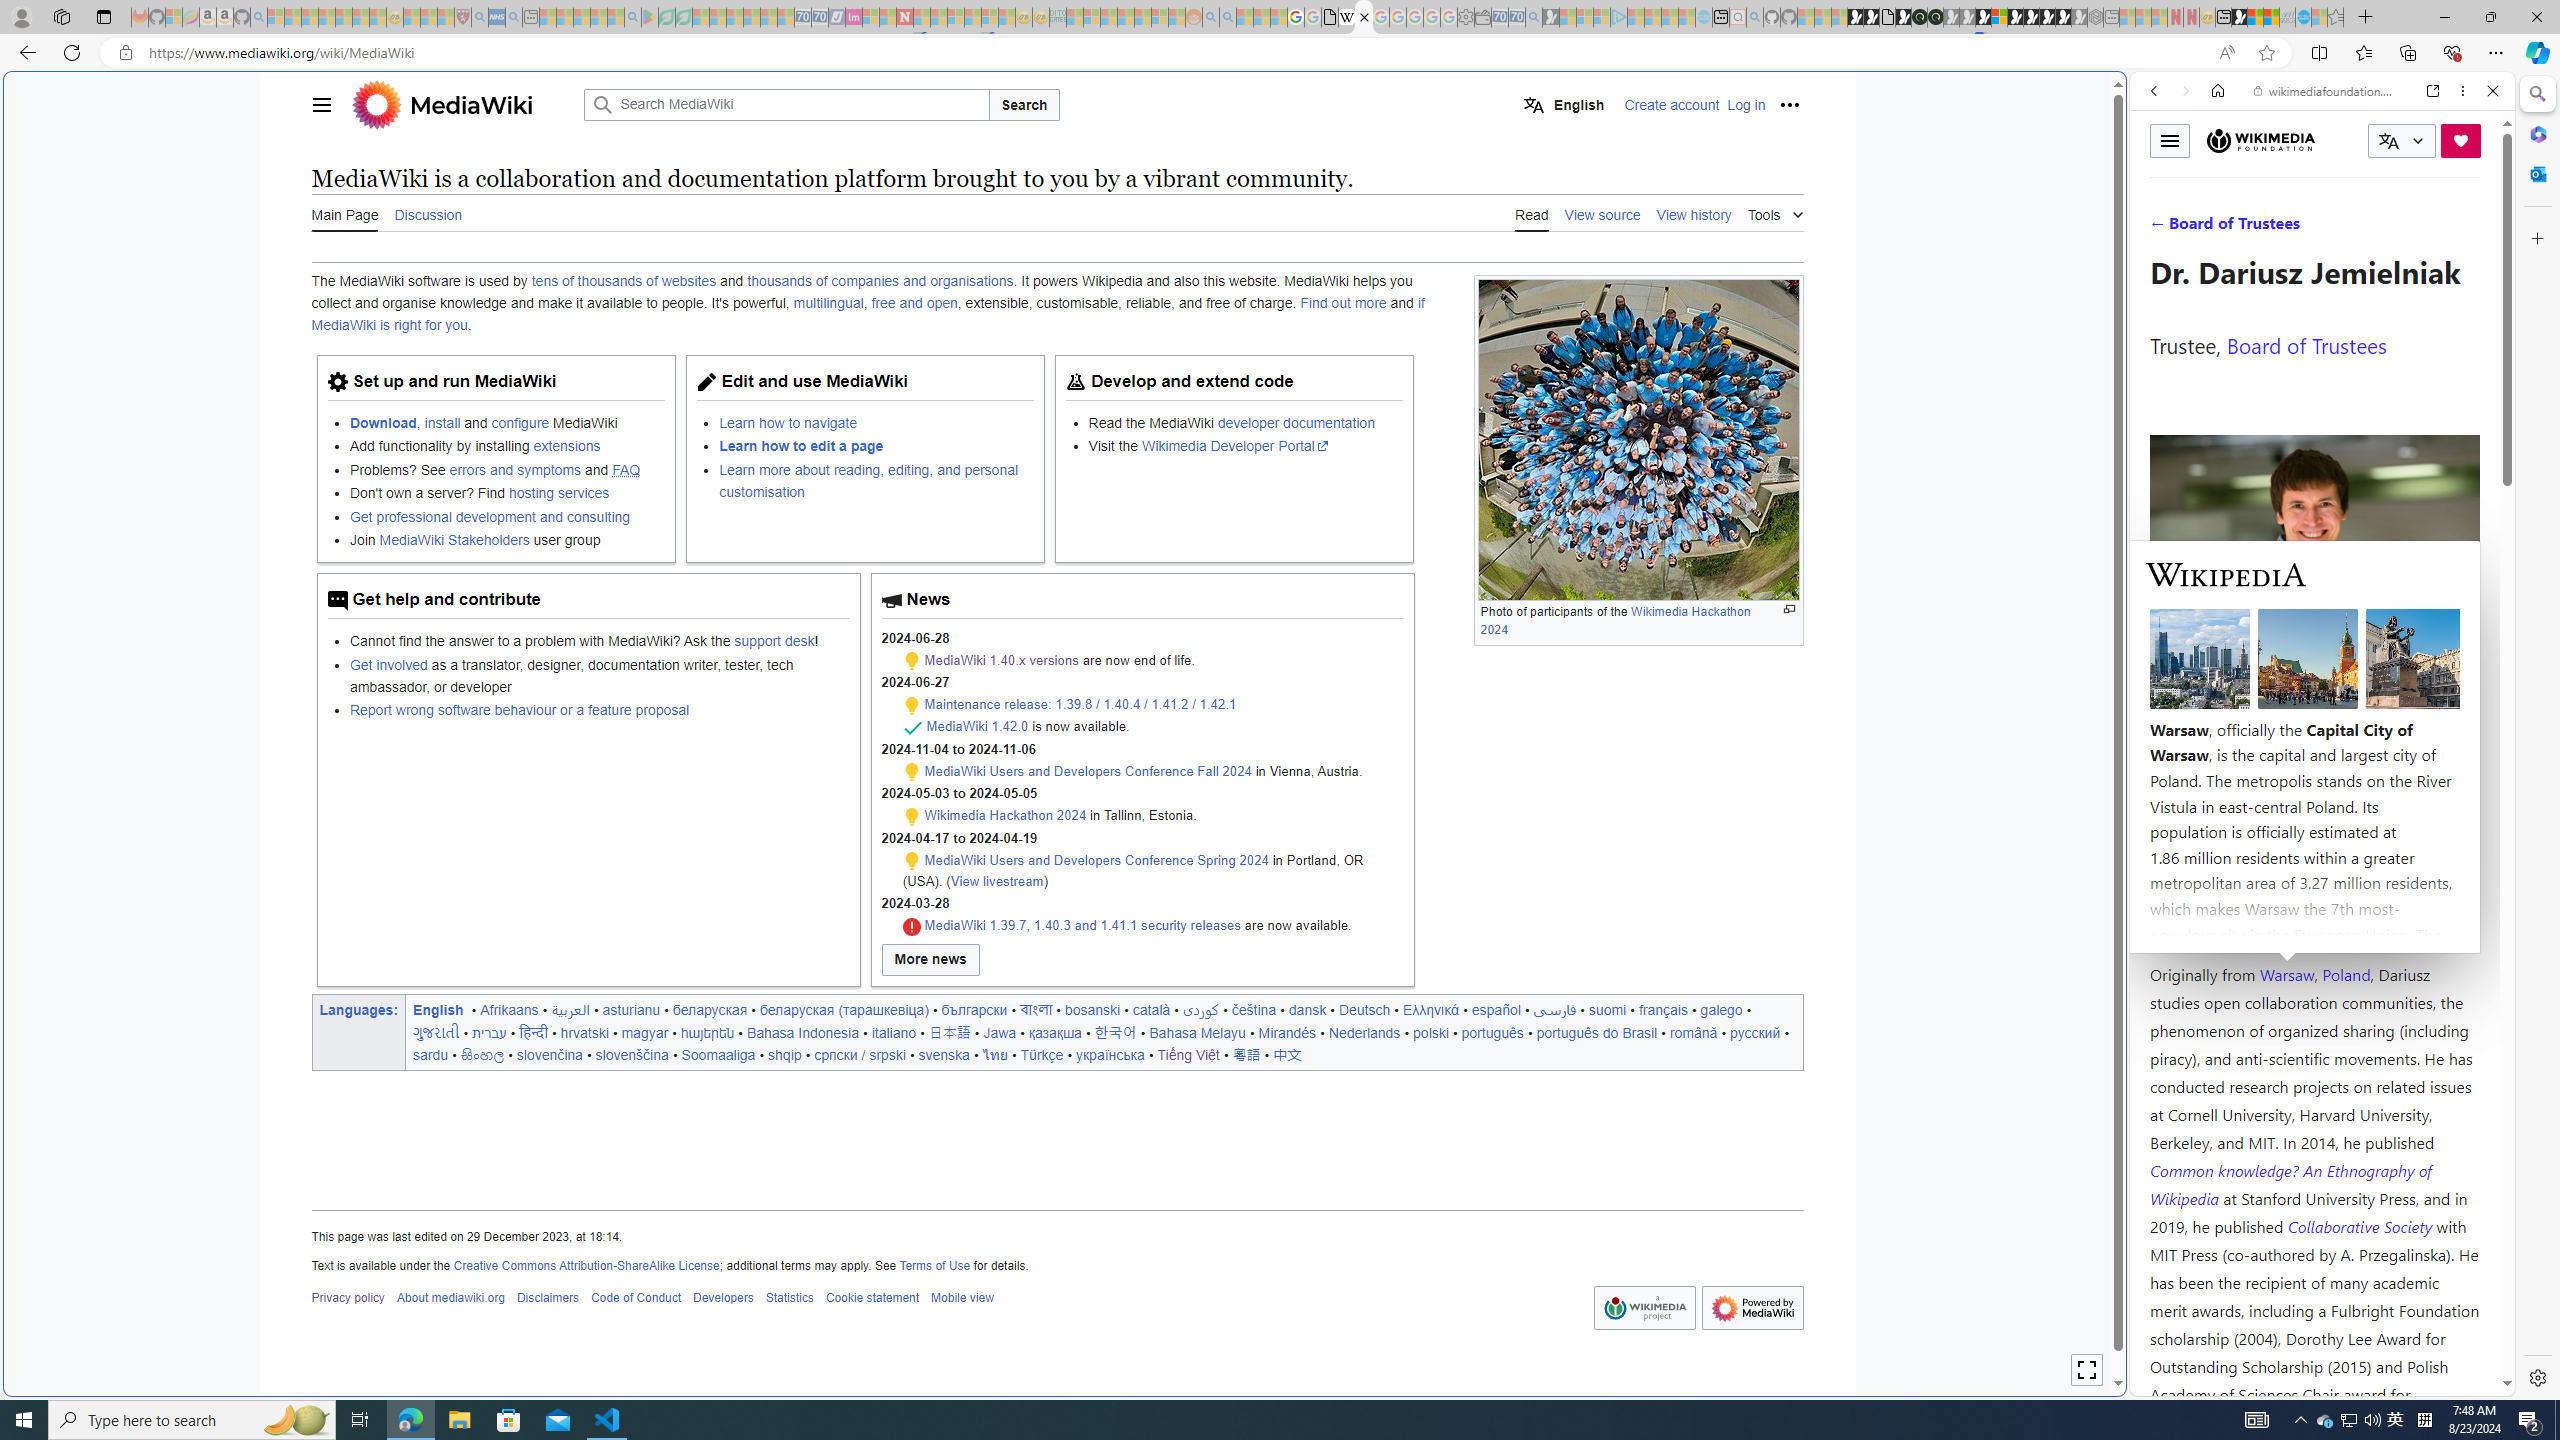  What do you see at coordinates (174, 17) in the screenshot?
I see `Microsoft-Report a Concern to Bing - Sleeping` at bounding box center [174, 17].